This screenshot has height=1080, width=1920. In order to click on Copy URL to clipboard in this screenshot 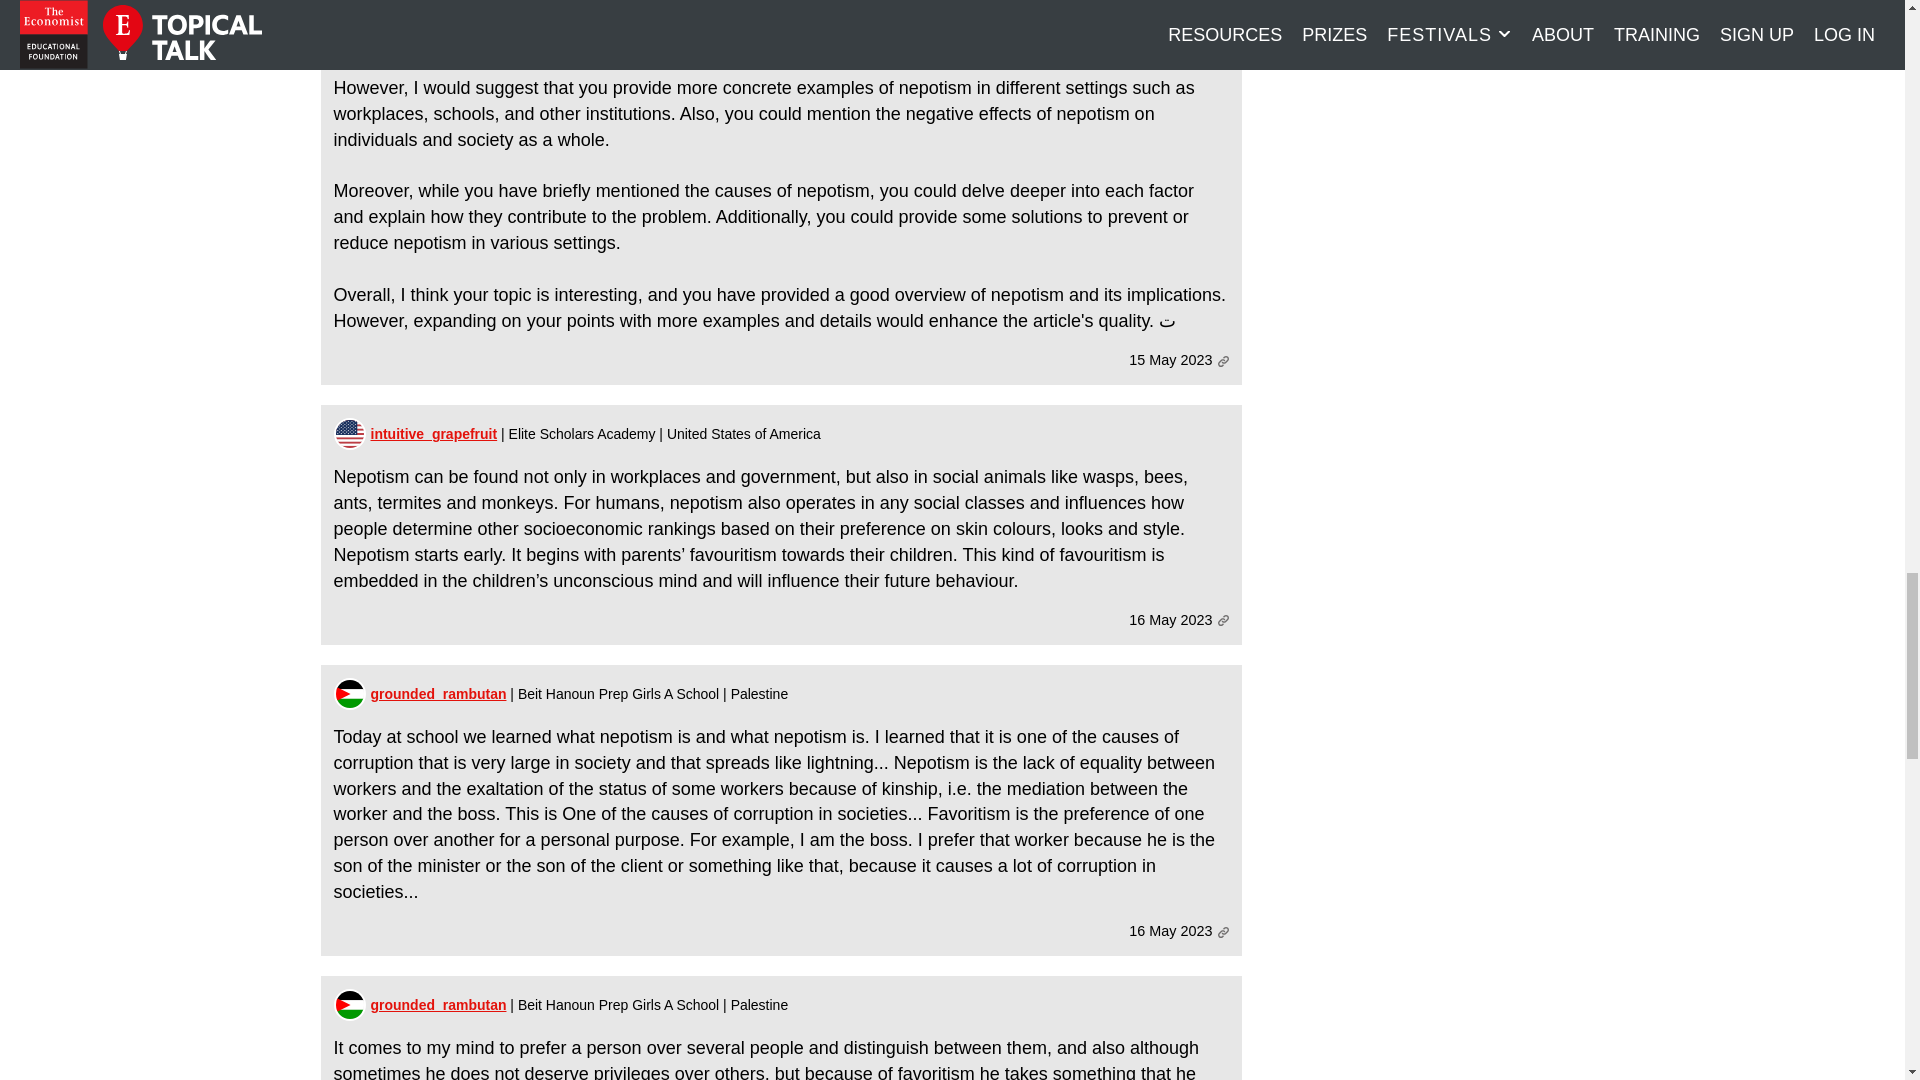, I will do `click(1222, 362)`.